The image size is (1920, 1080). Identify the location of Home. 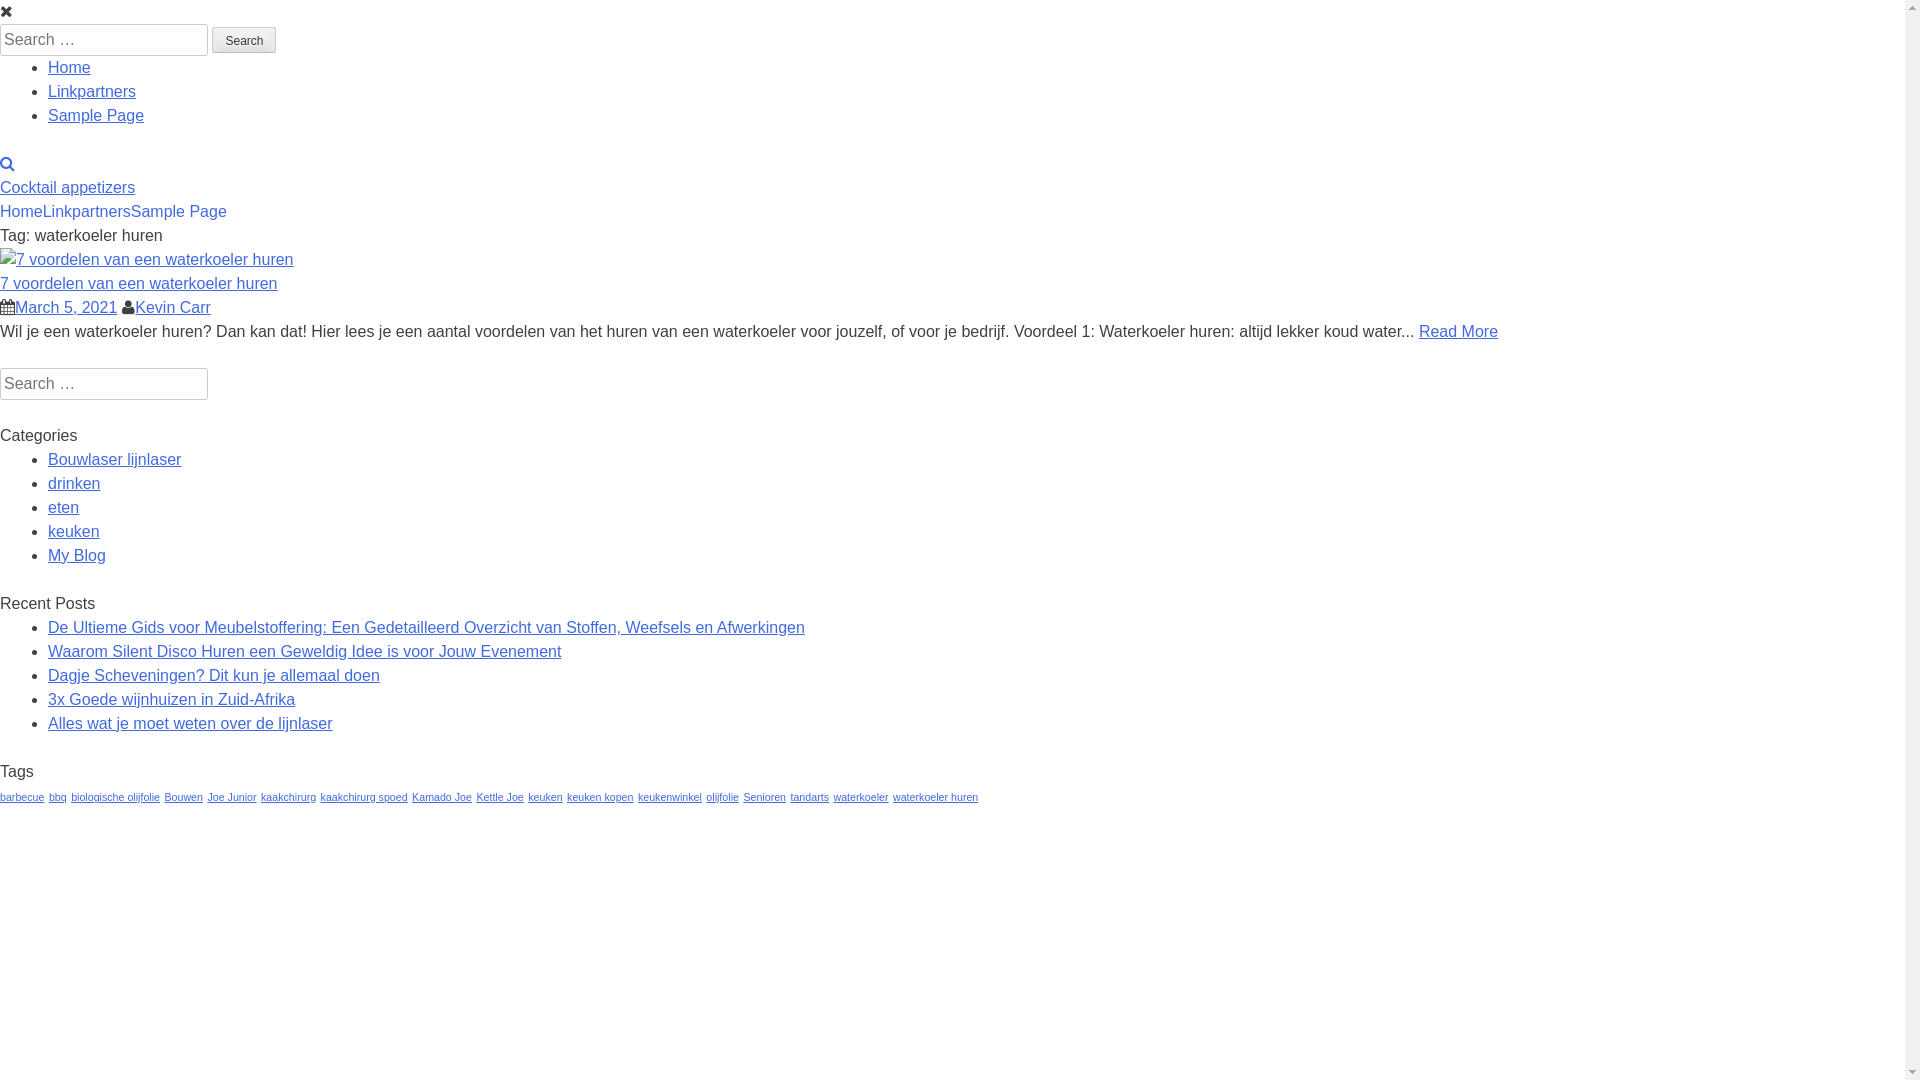
(70, 68).